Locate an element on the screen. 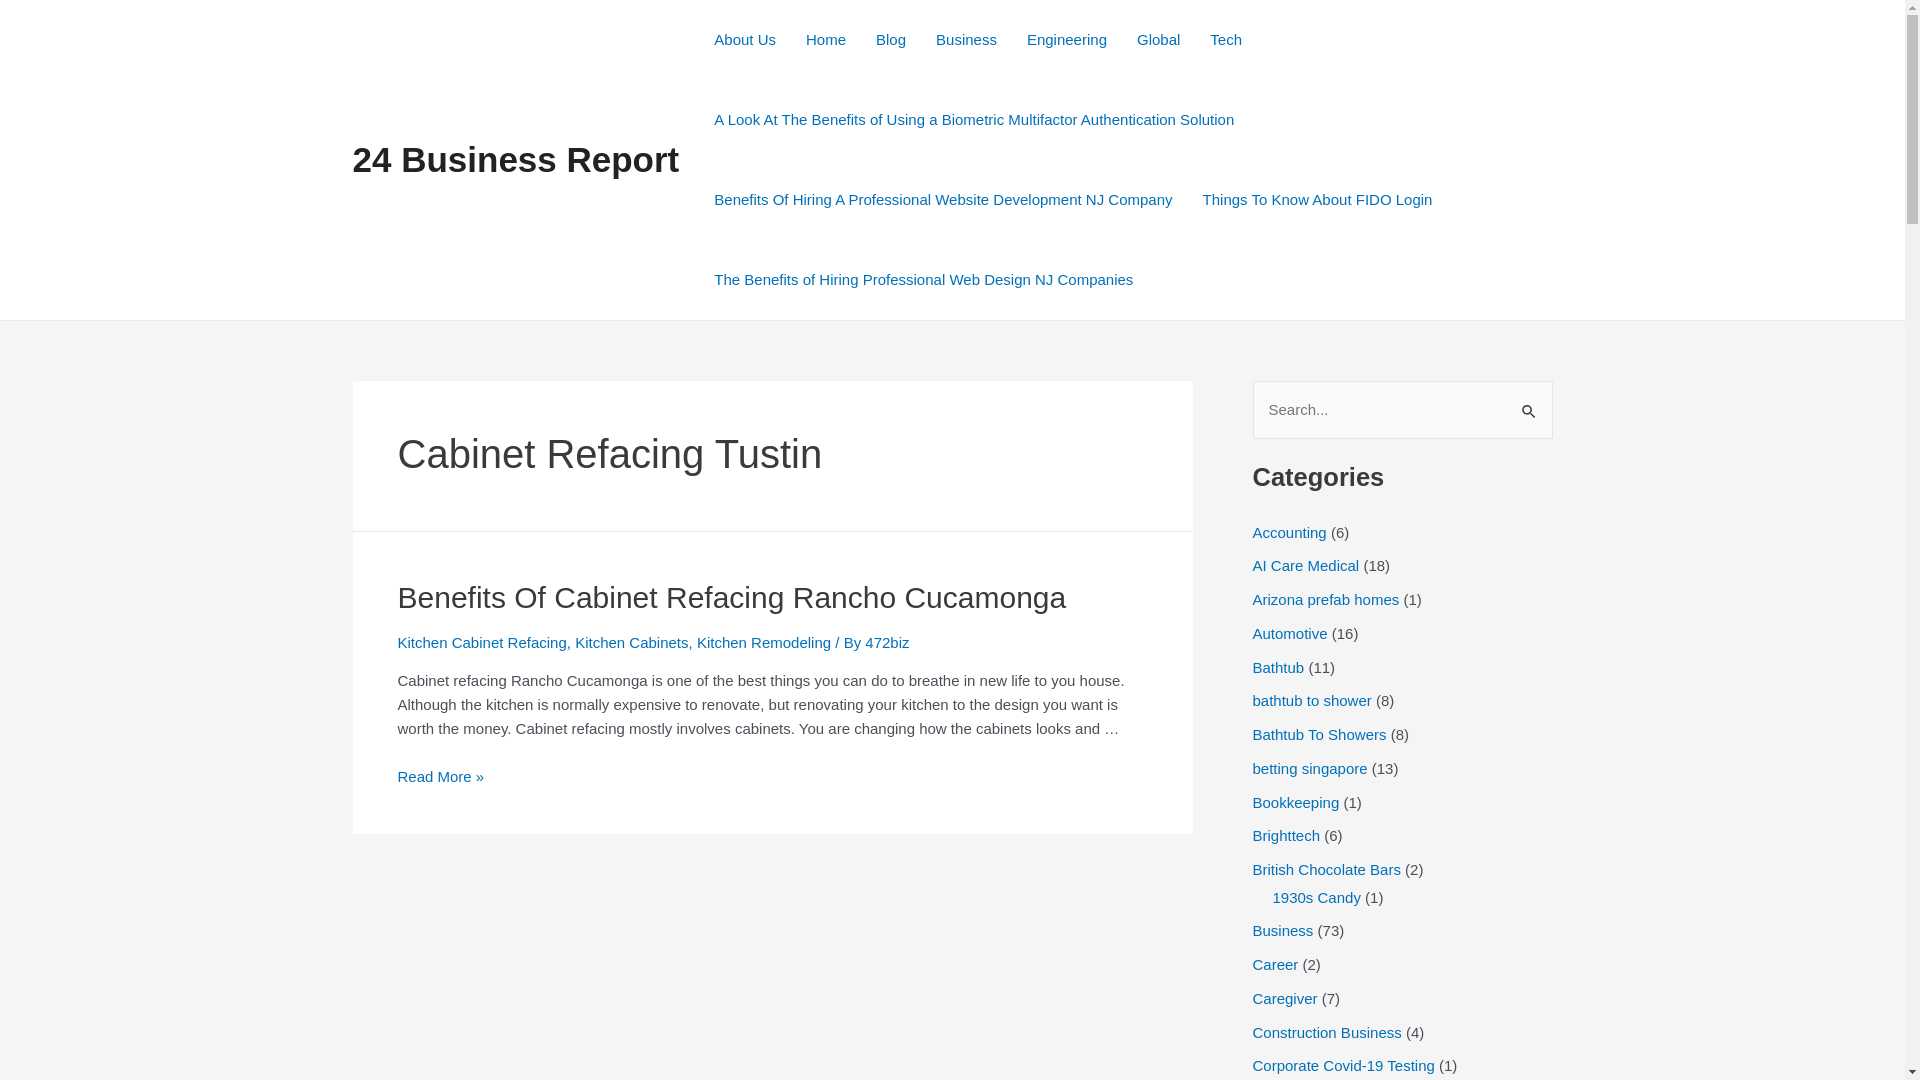  472biz is located at coordinates (887, 642).